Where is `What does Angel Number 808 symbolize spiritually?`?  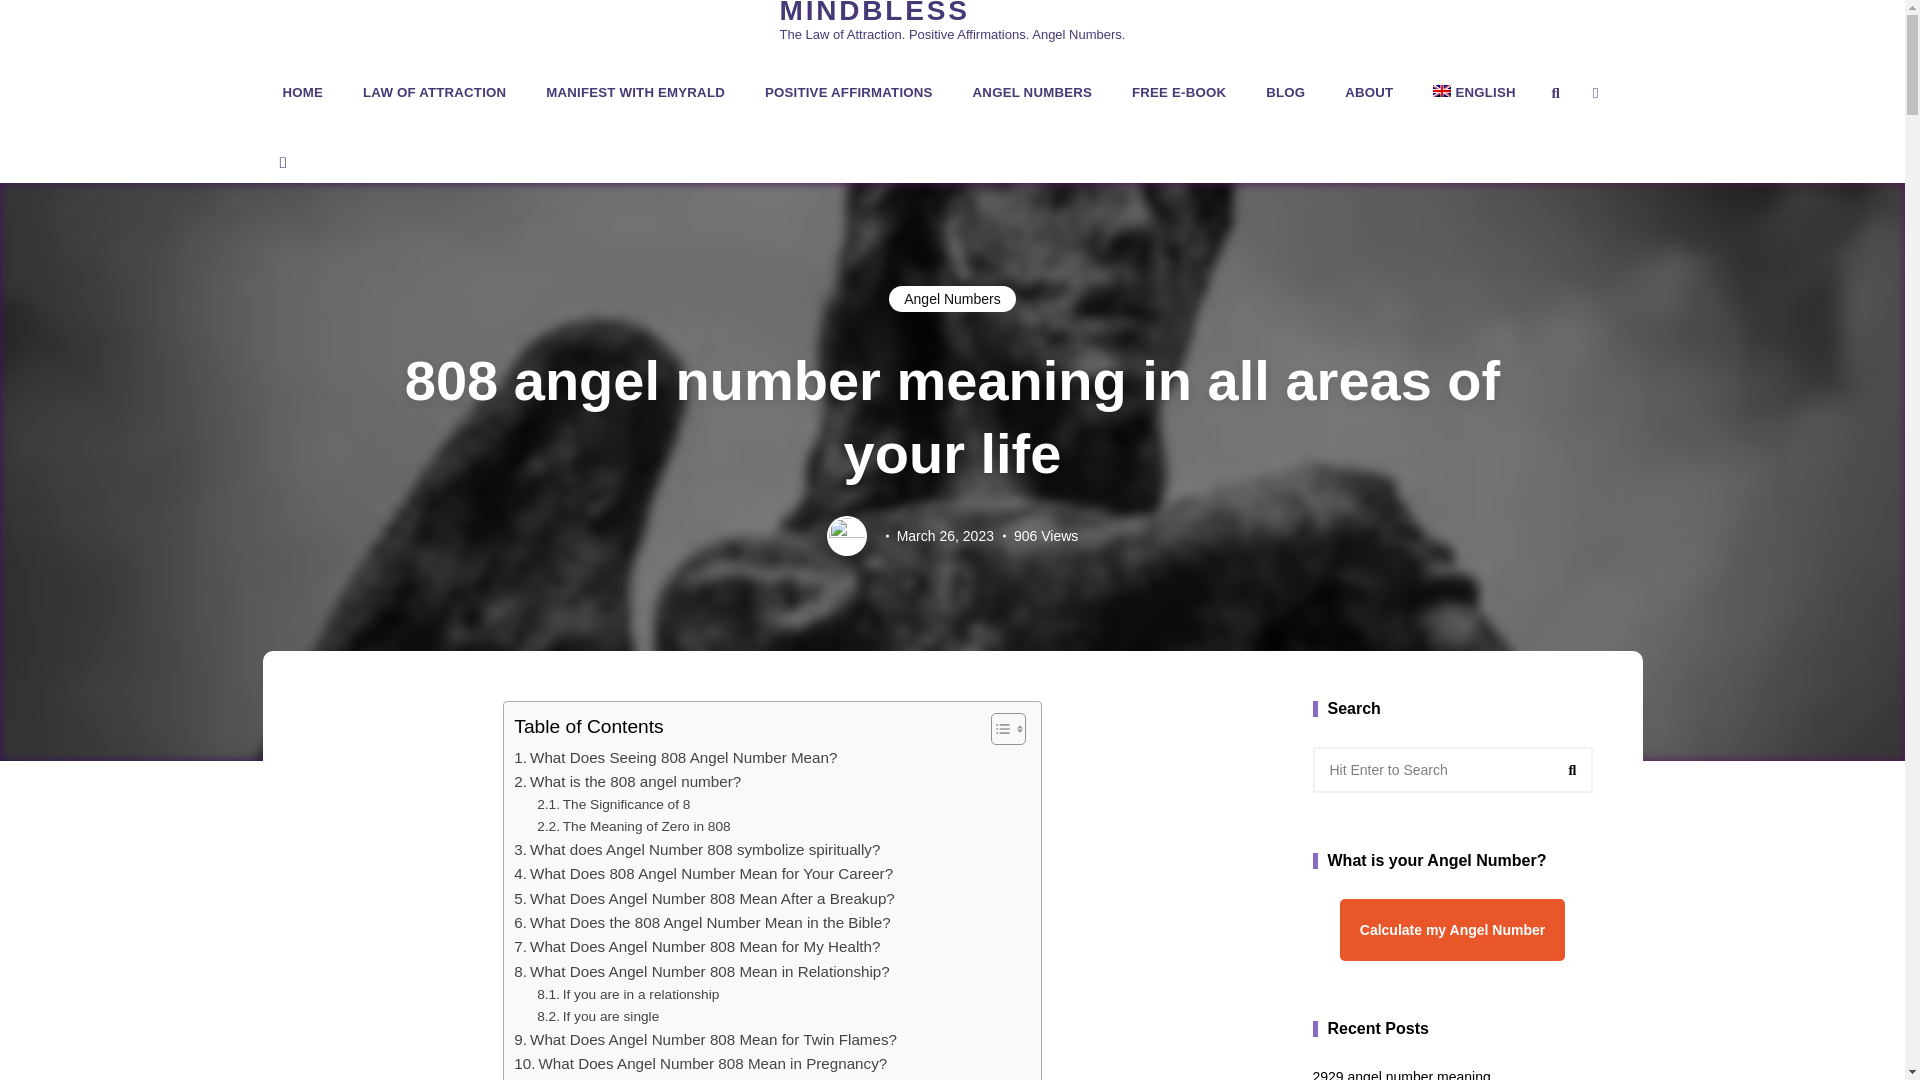 What does Angel Number 808 symbolize spiritually? is located at coordinates (696, 850).